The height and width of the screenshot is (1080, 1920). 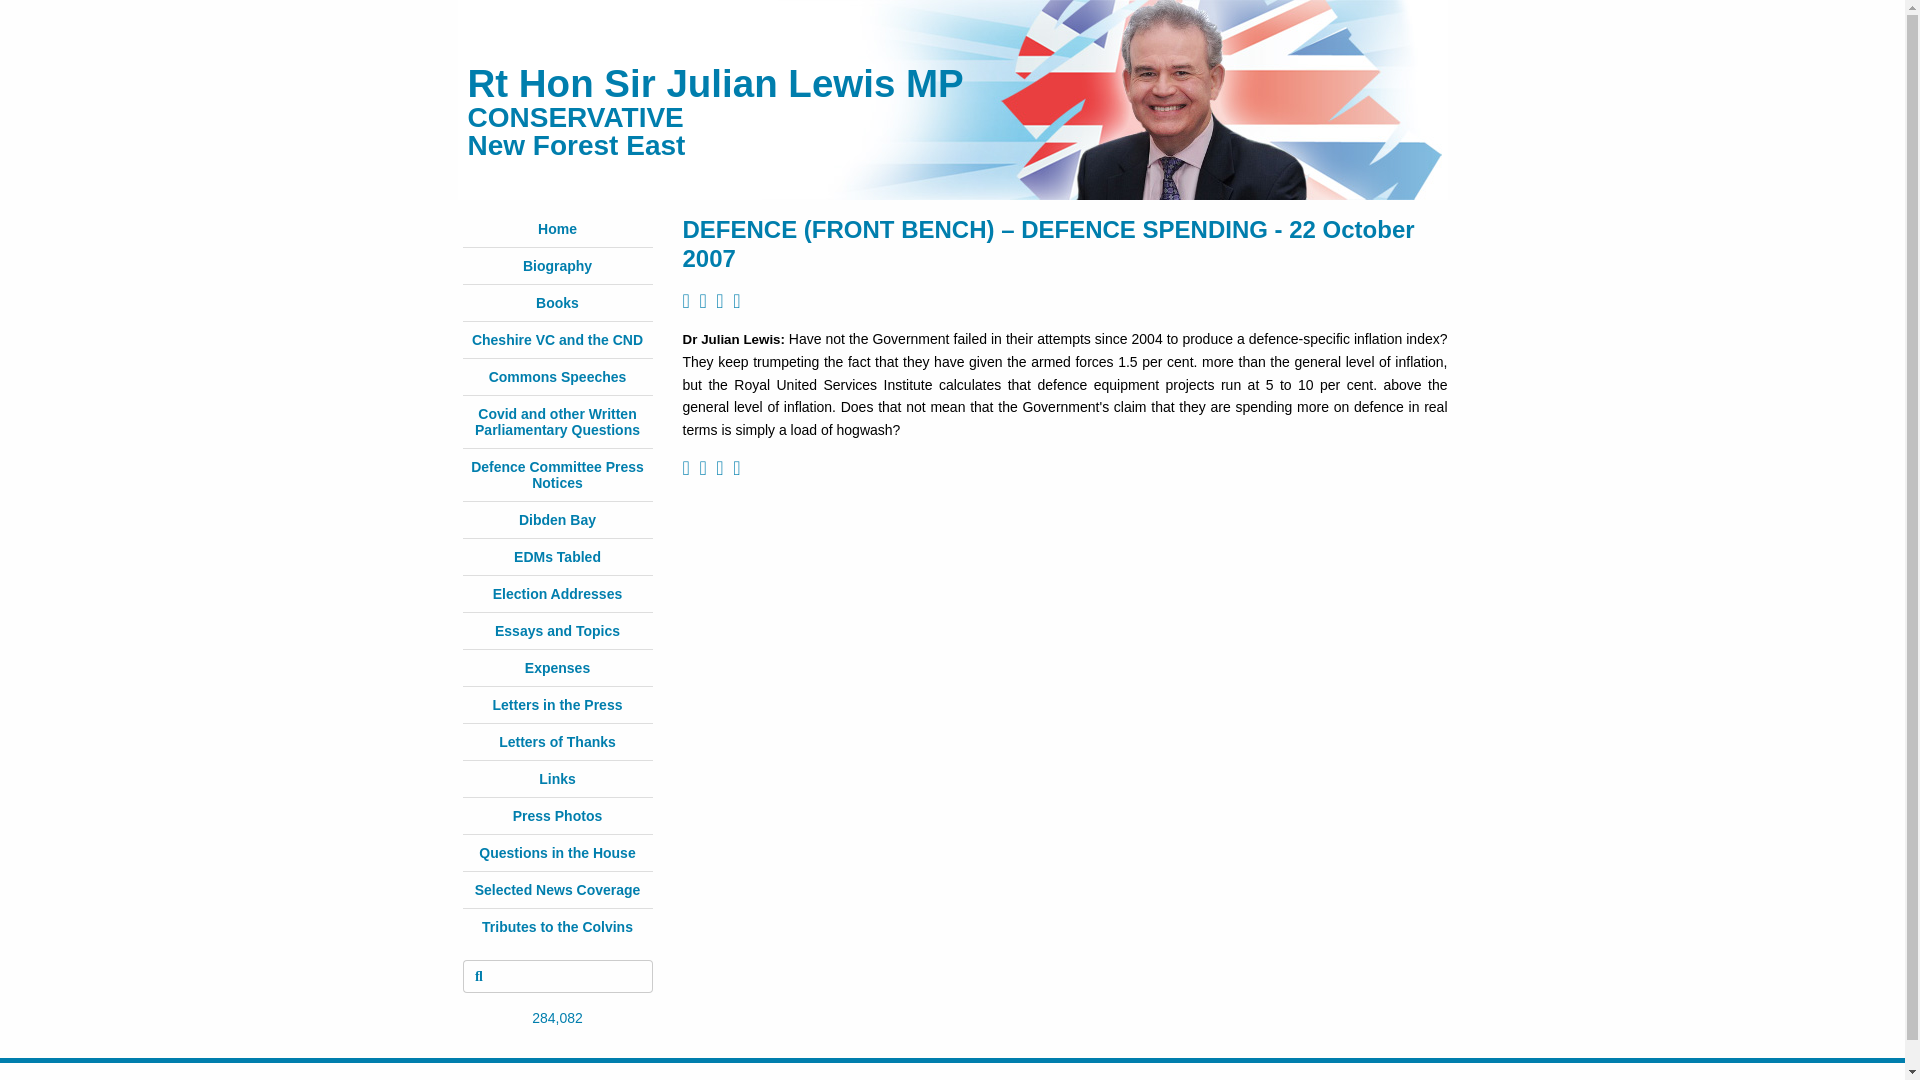 What do you see at coordinates (557, 302) in the screenshot?
I see `Books` at bounding box center [557, 302].